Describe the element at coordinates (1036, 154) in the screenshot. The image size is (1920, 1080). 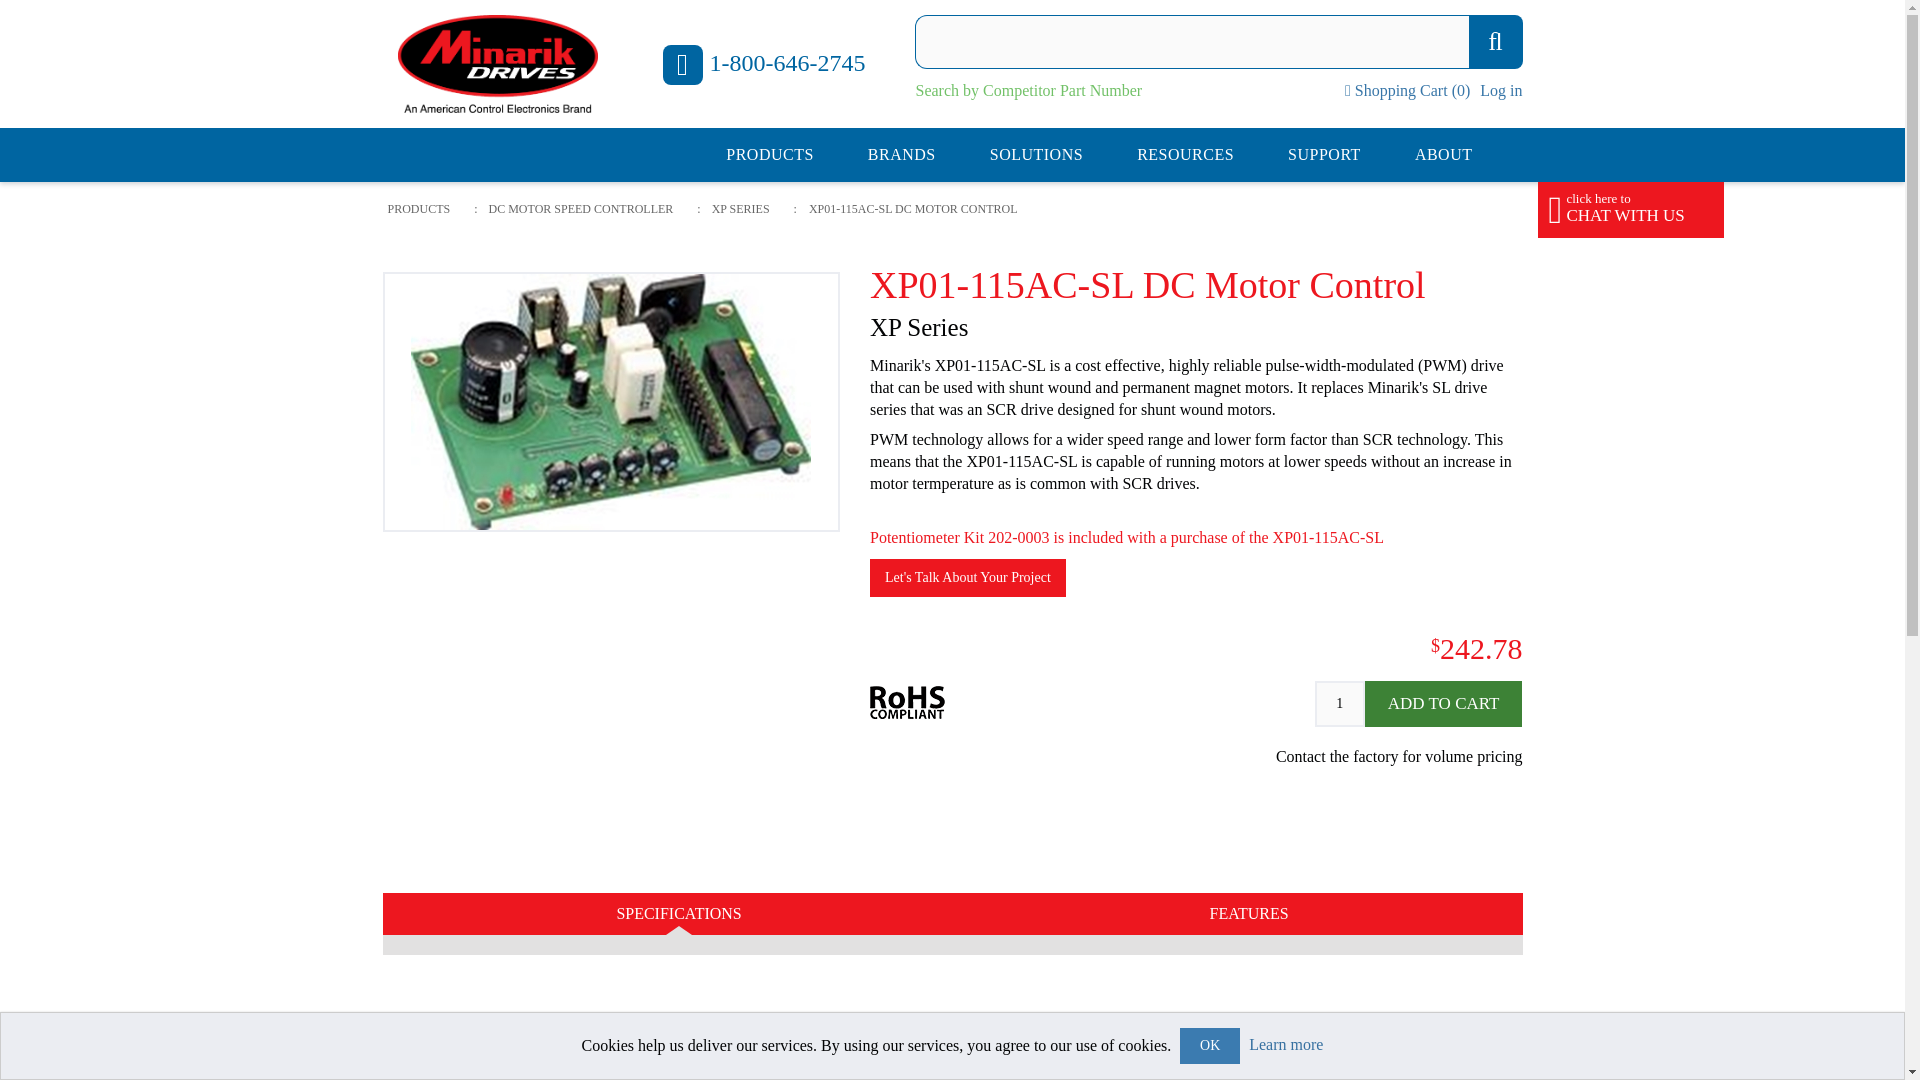
I see `SOLUTIONS` at that location.